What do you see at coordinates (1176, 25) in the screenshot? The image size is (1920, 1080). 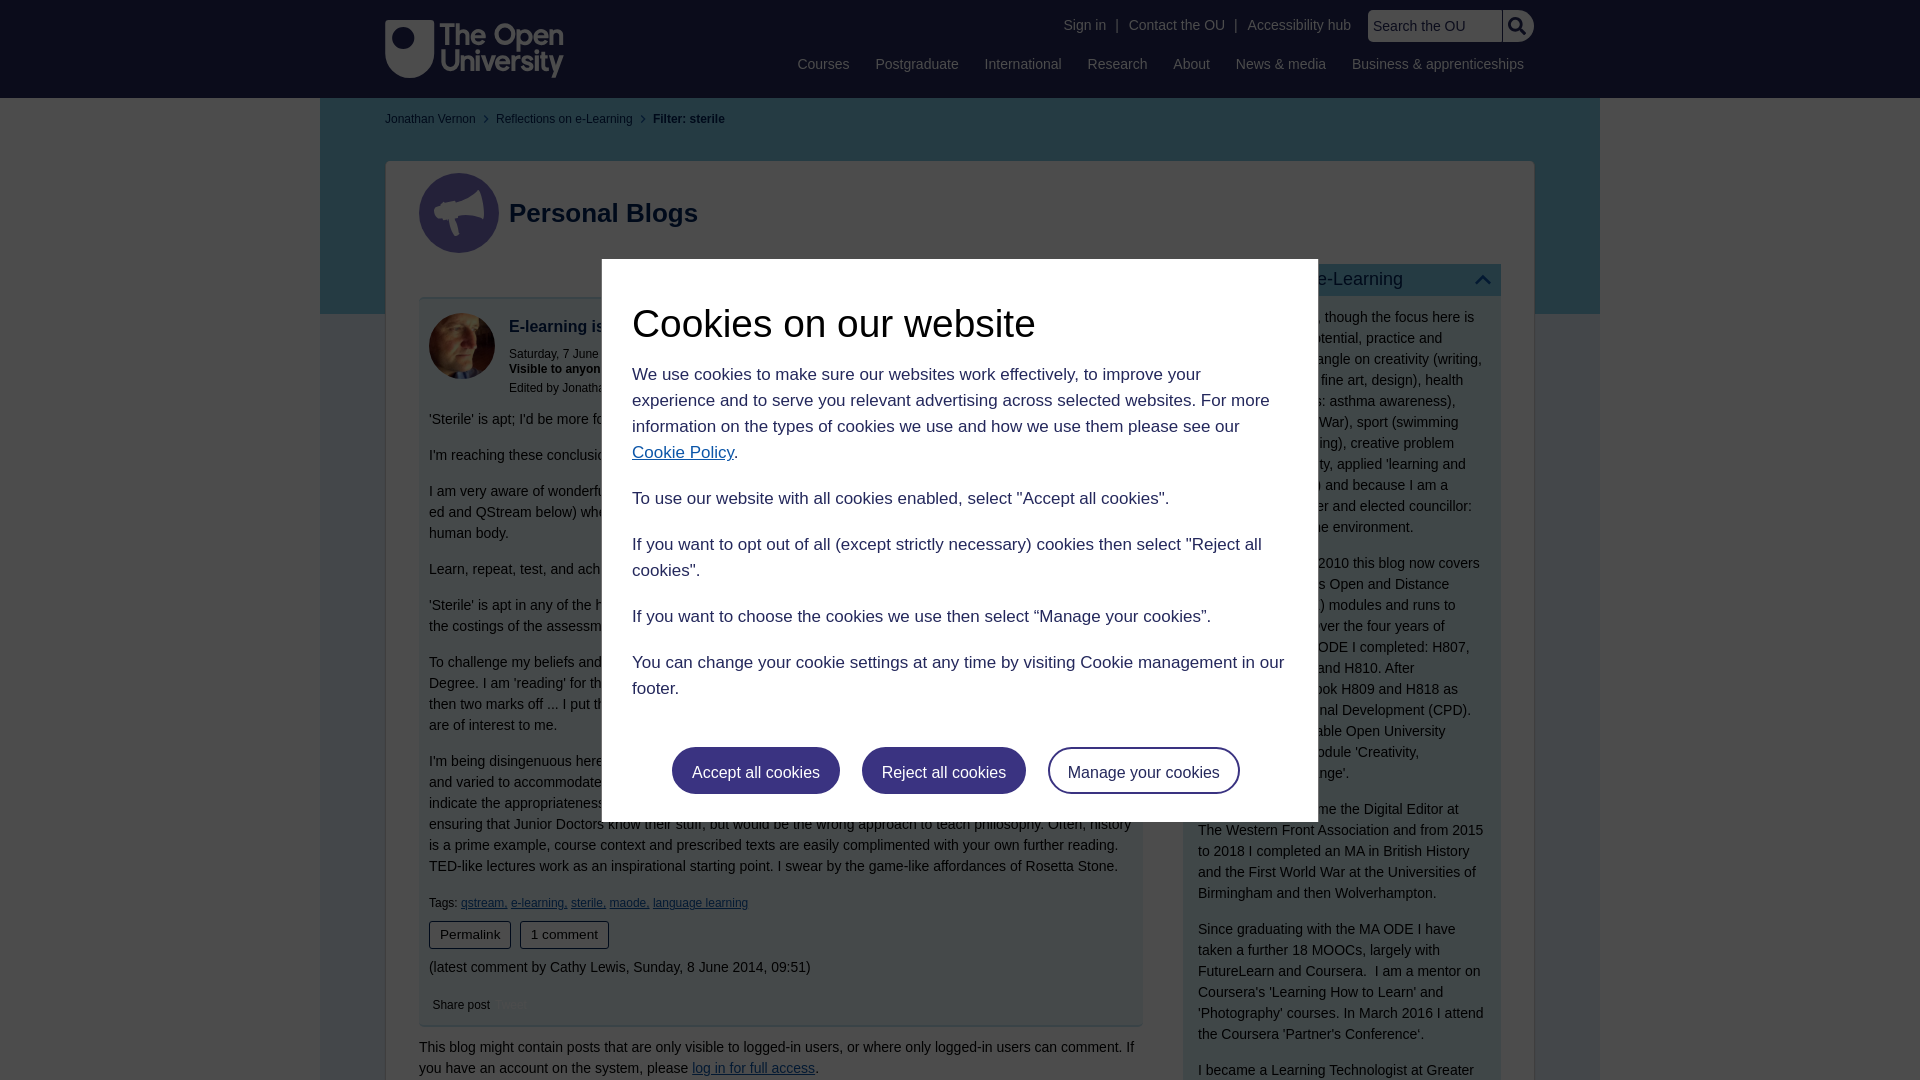 I see `Contact the OU` at bounding box center [1176, 25].